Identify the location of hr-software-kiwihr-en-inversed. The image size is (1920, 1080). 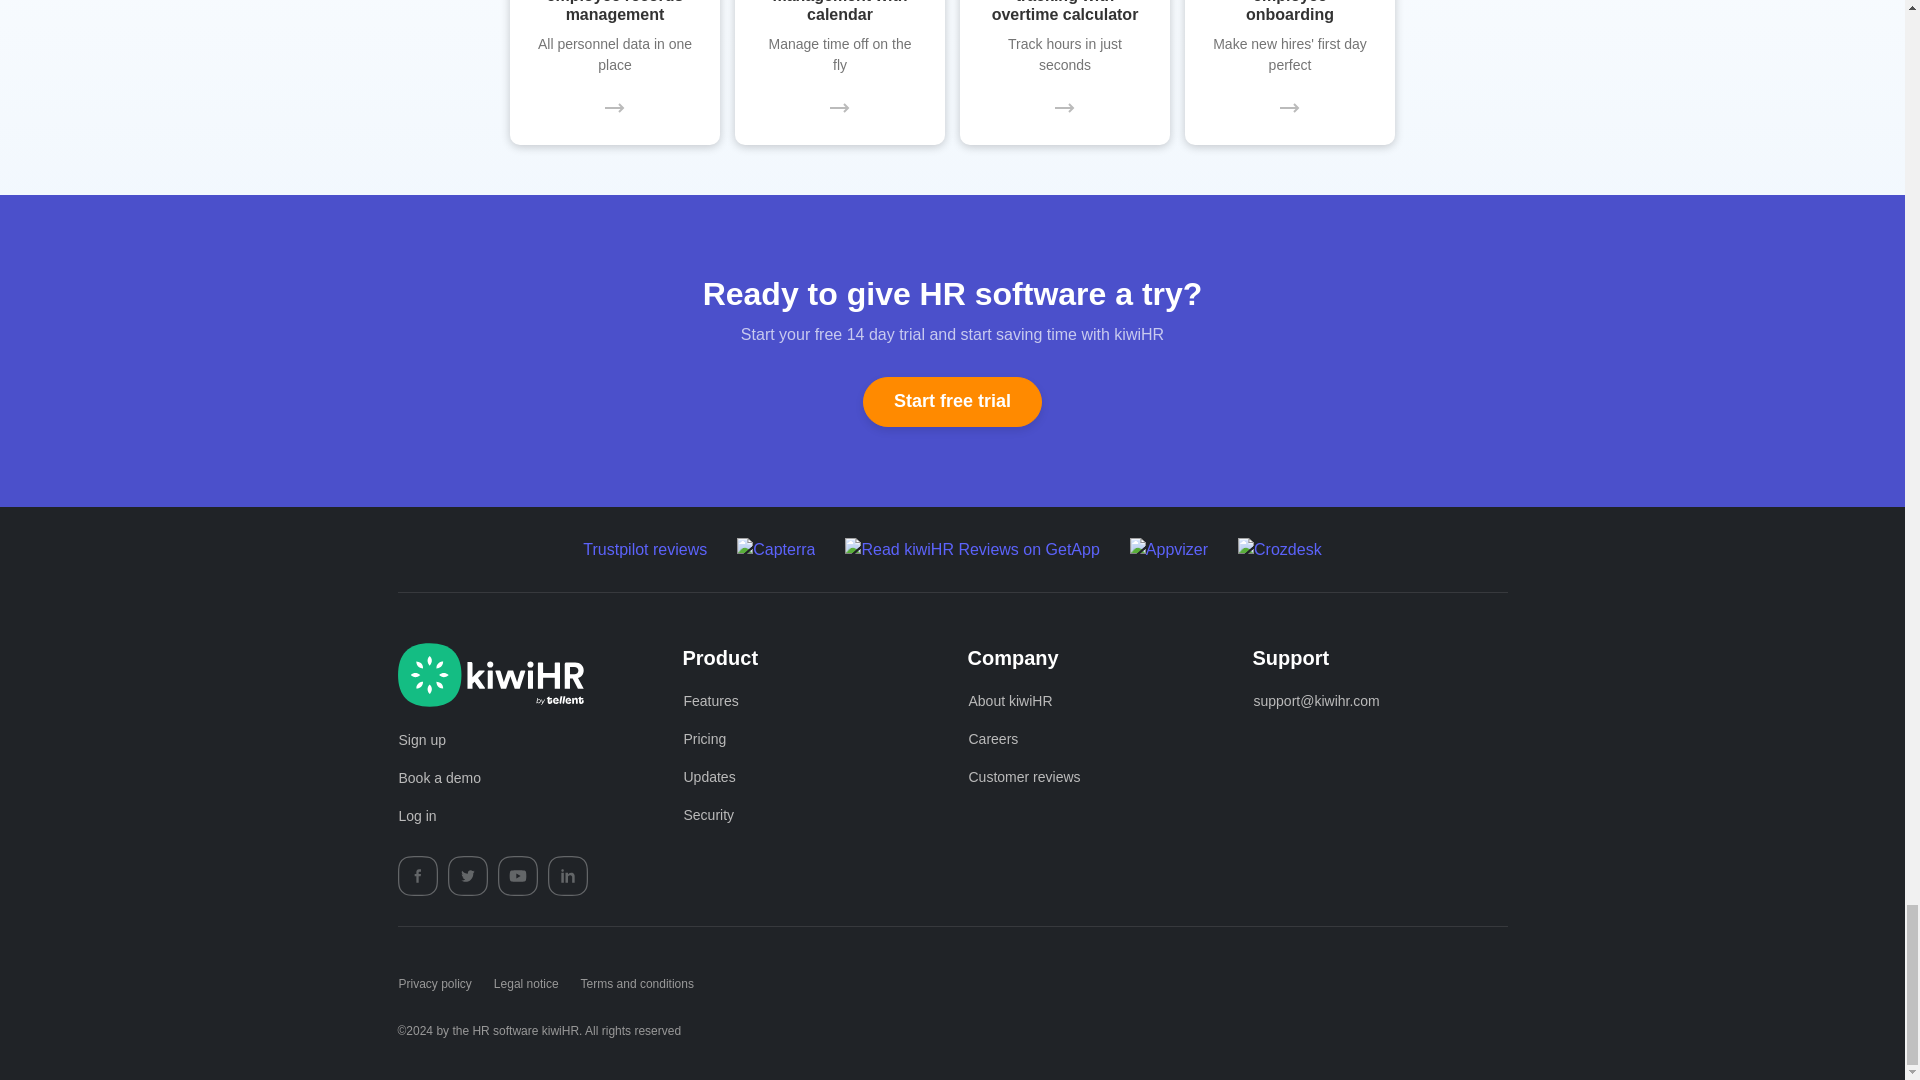
(500, 674).